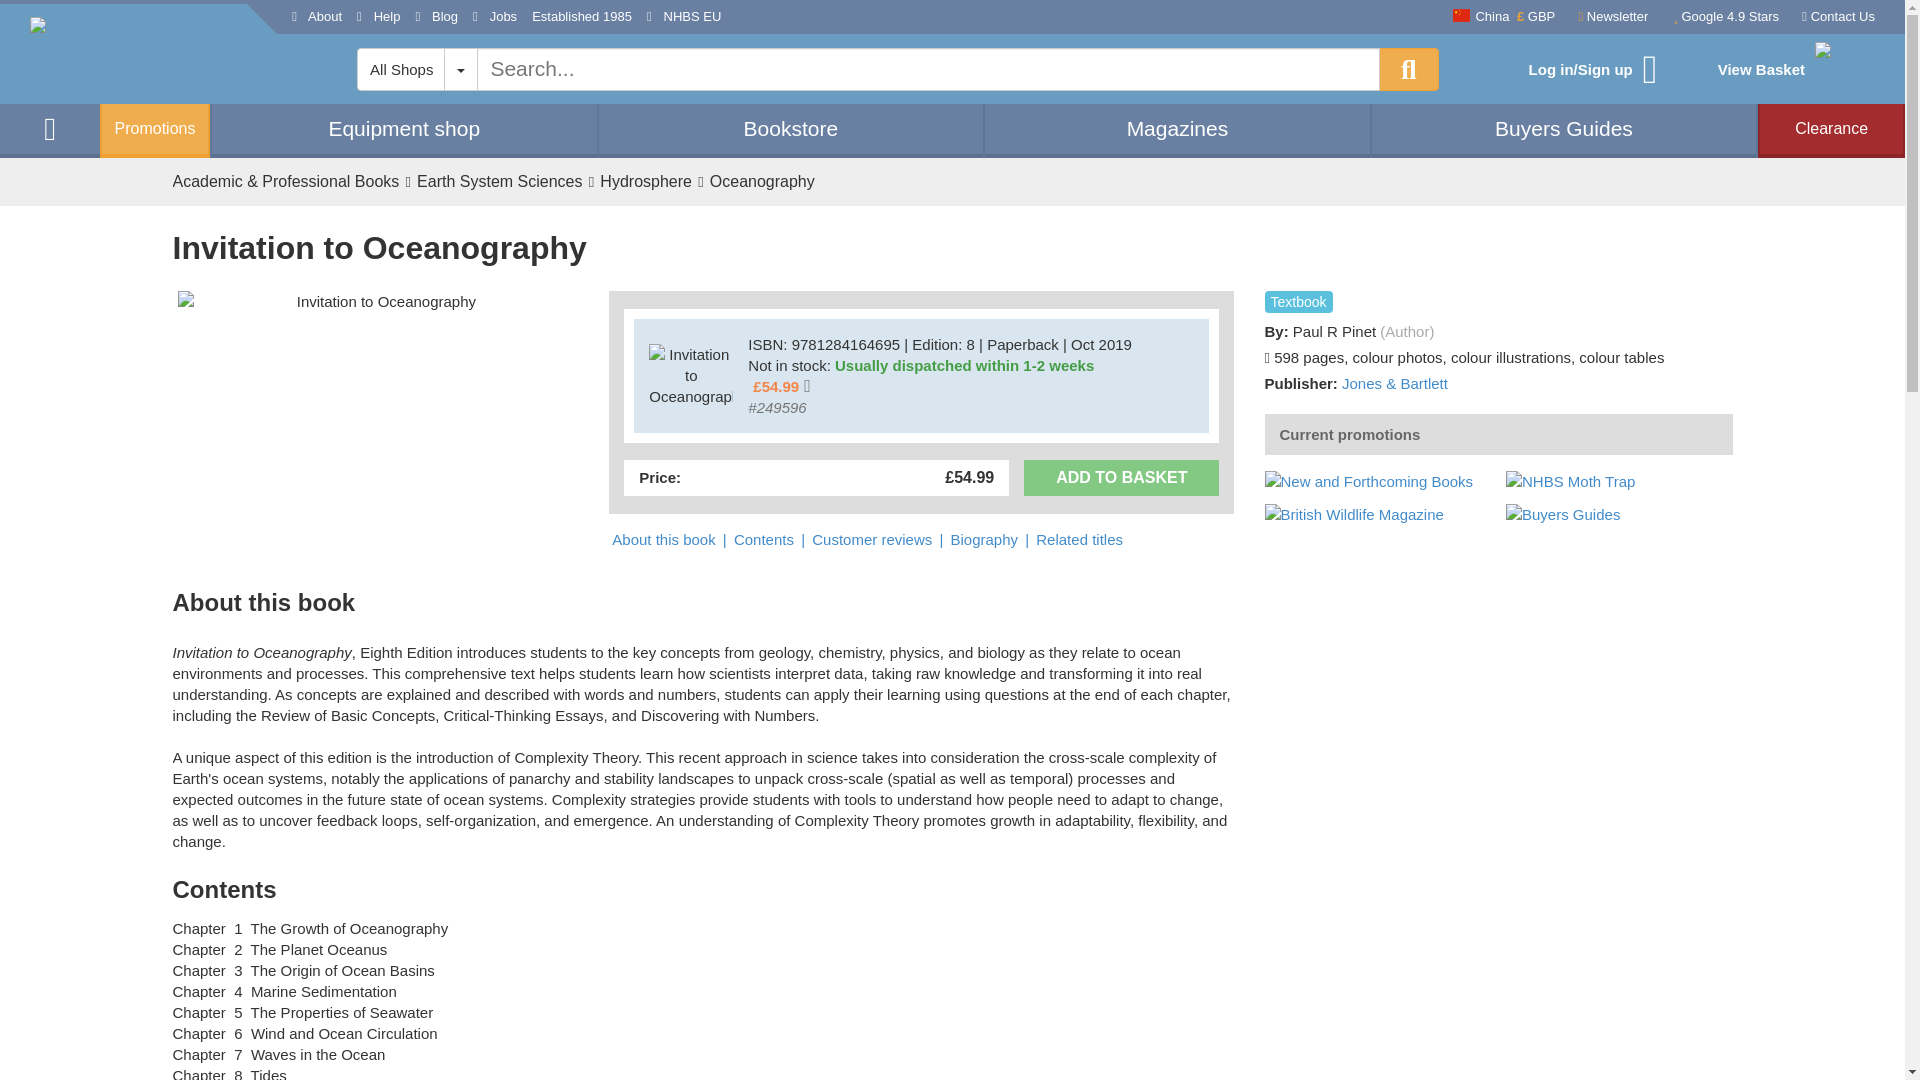 The height and width of the screenshot is (1080, 1920). What do you see at coordinates (436, 17) in the screenshot?
I see `Blog` at bounding box center [436, 17].